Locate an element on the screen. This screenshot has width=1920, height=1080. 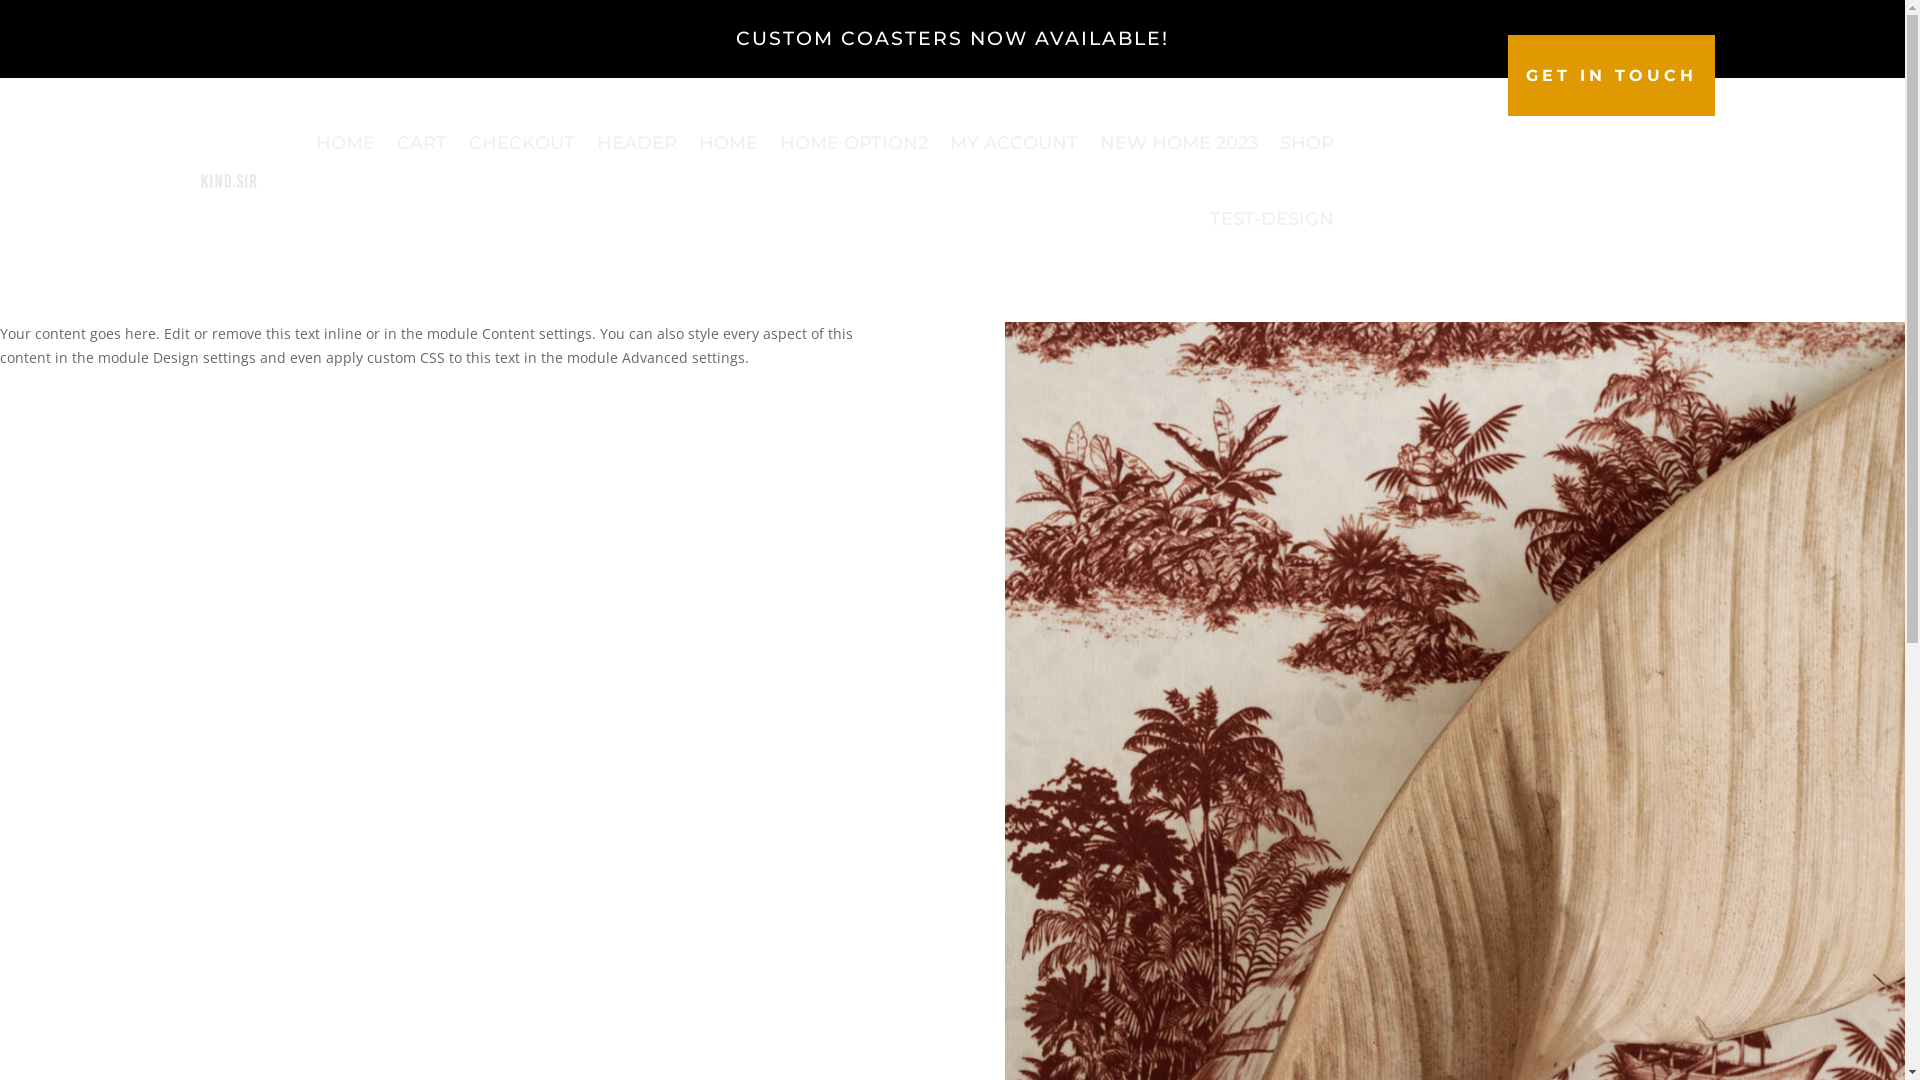
CART is located at coordinates (421, 143).